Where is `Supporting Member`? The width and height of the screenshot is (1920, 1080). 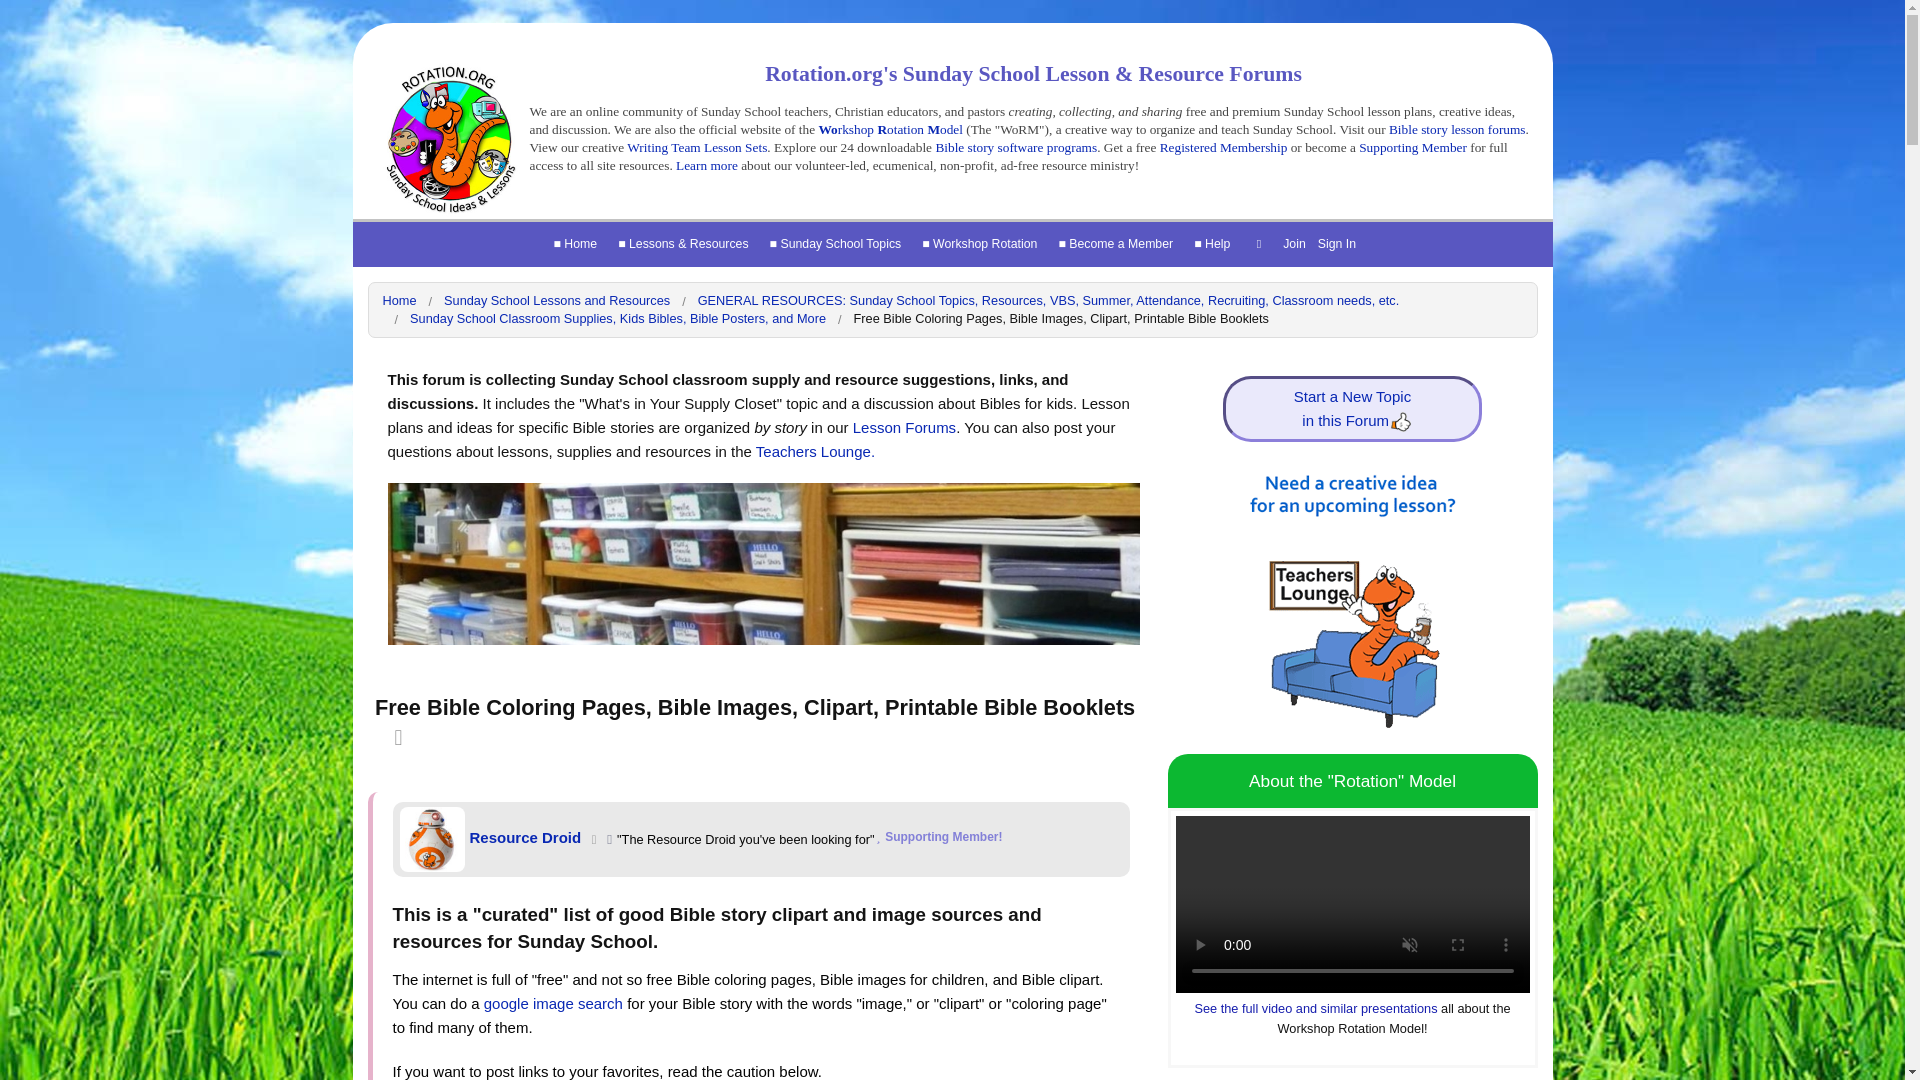
Supporting Member is located at coordinates (1412, 148).